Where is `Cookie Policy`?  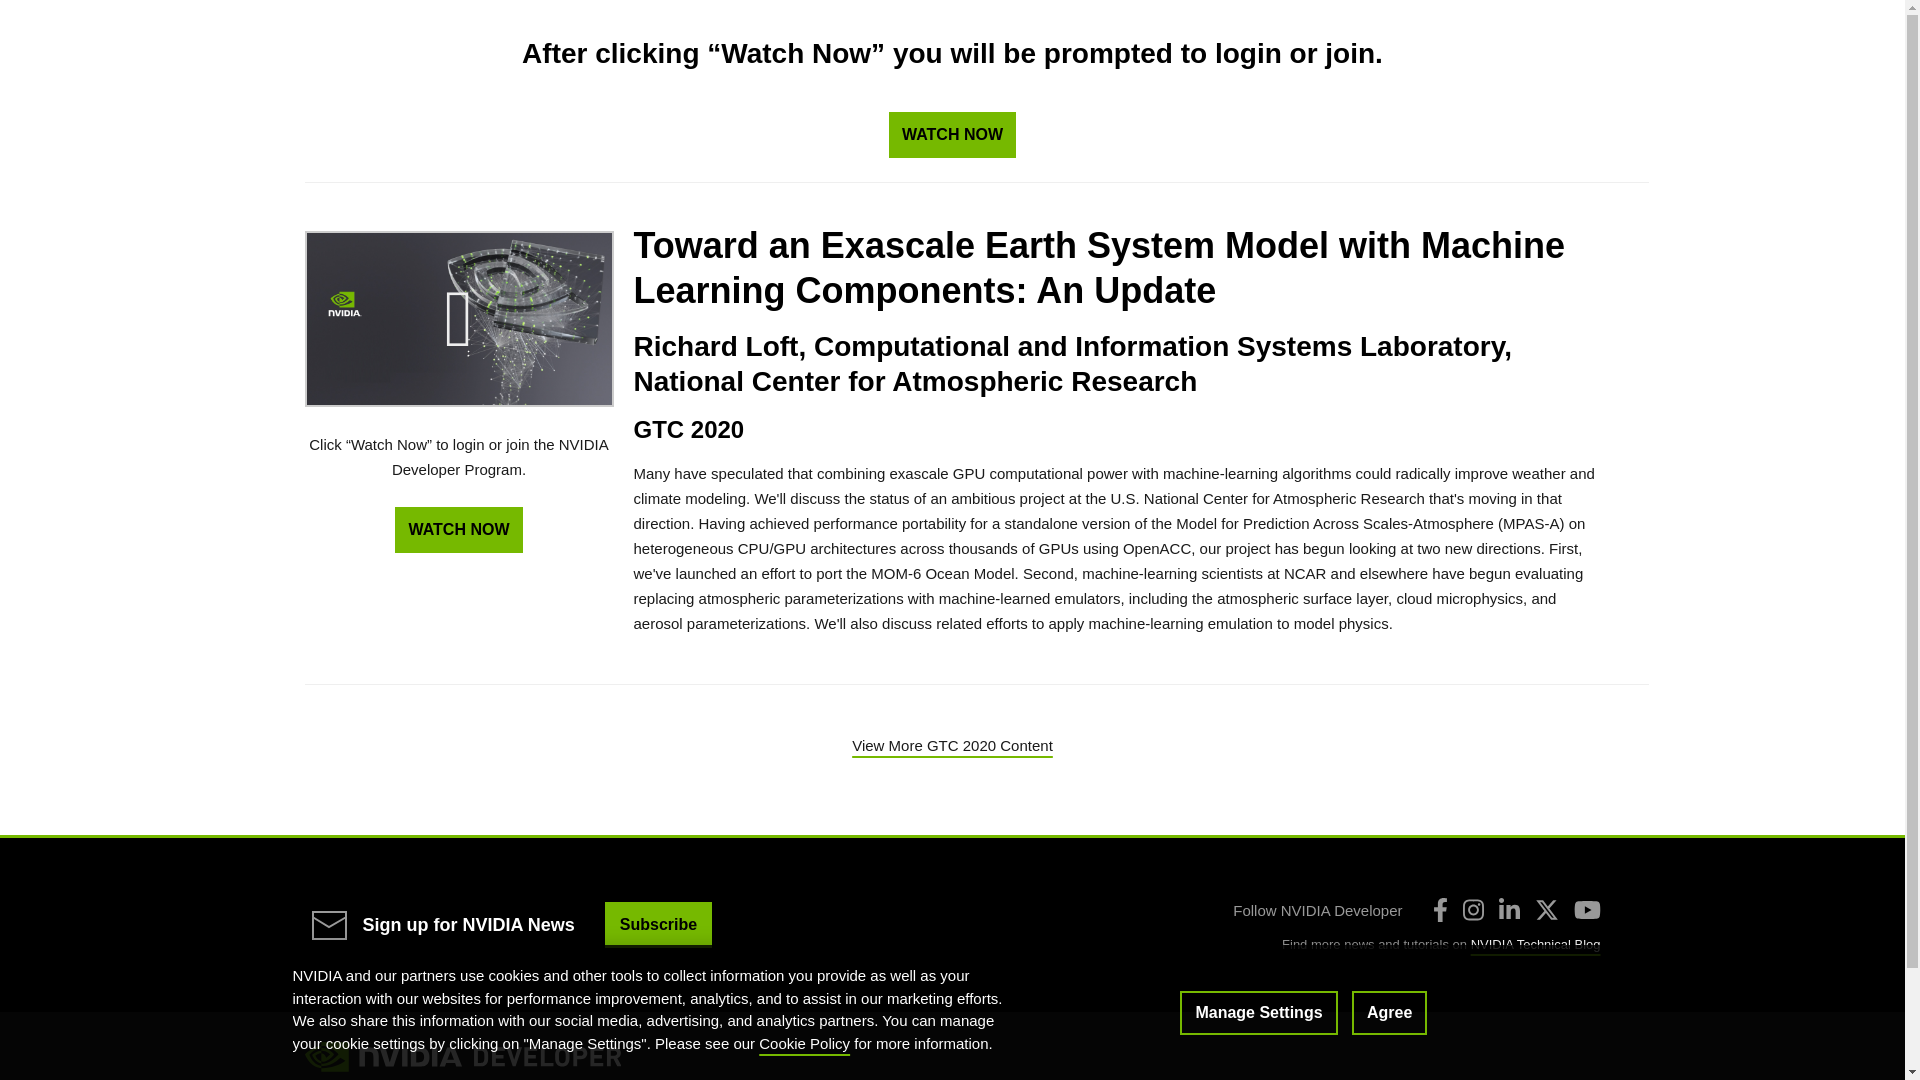
Cookie Policy is located at coordinates (804, 1042).